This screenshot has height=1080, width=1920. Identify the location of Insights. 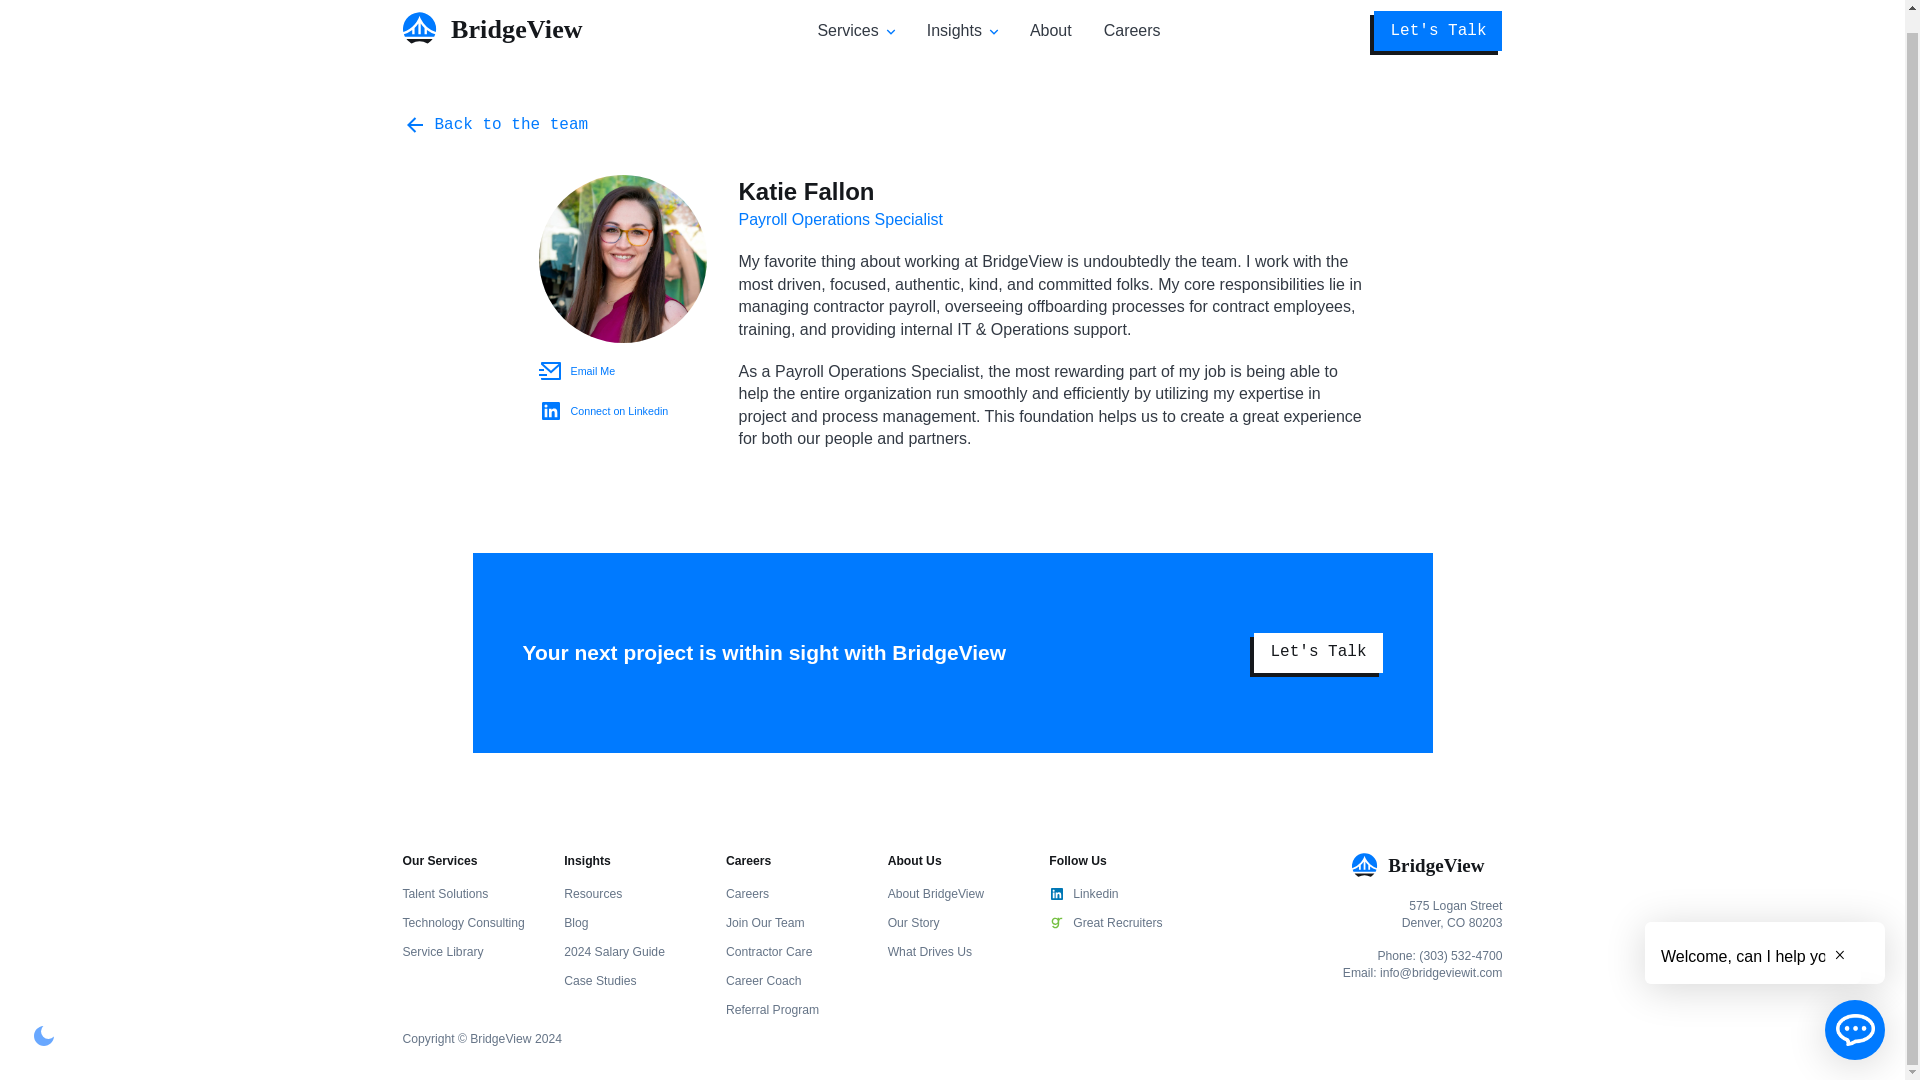
(954, 30).